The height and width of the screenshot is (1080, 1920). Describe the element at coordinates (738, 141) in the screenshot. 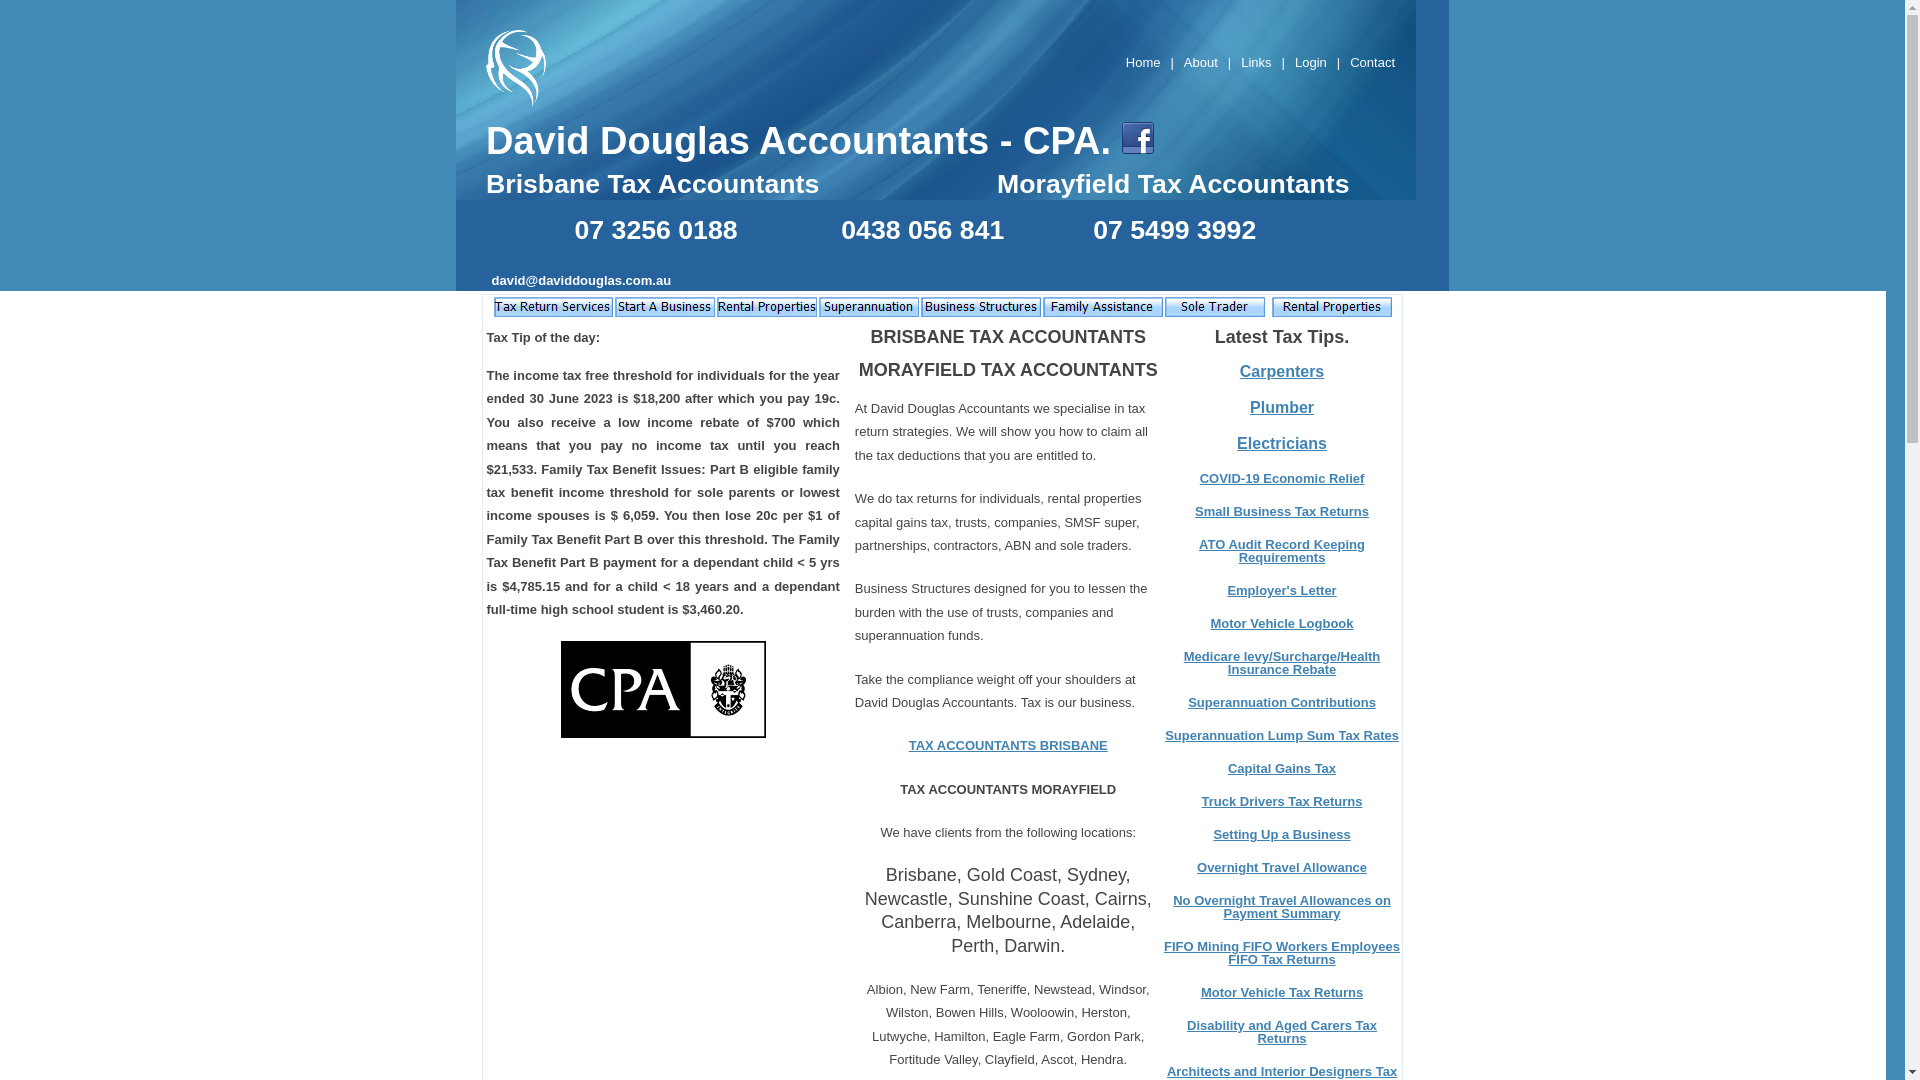

I see `David Douglas Accountants` at that location.